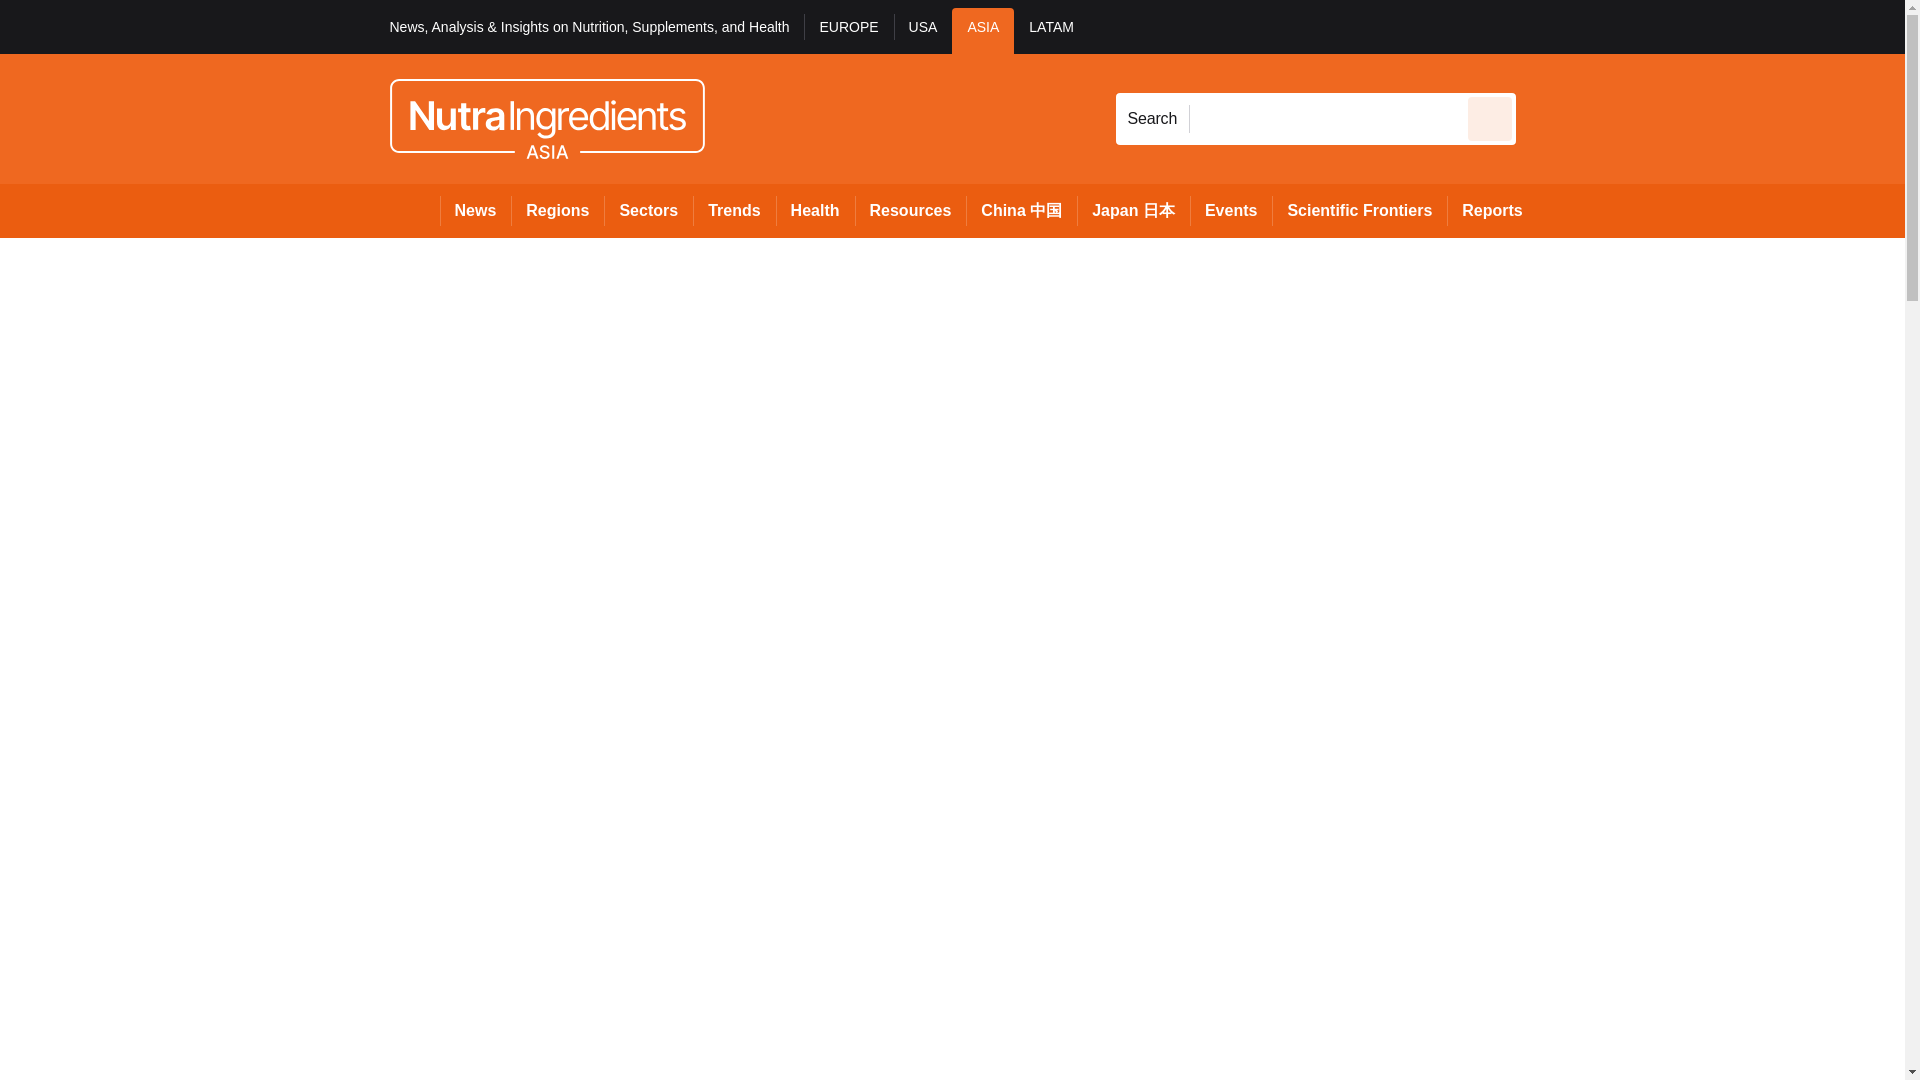  I want to click on Sign in, so click(1545, 26).